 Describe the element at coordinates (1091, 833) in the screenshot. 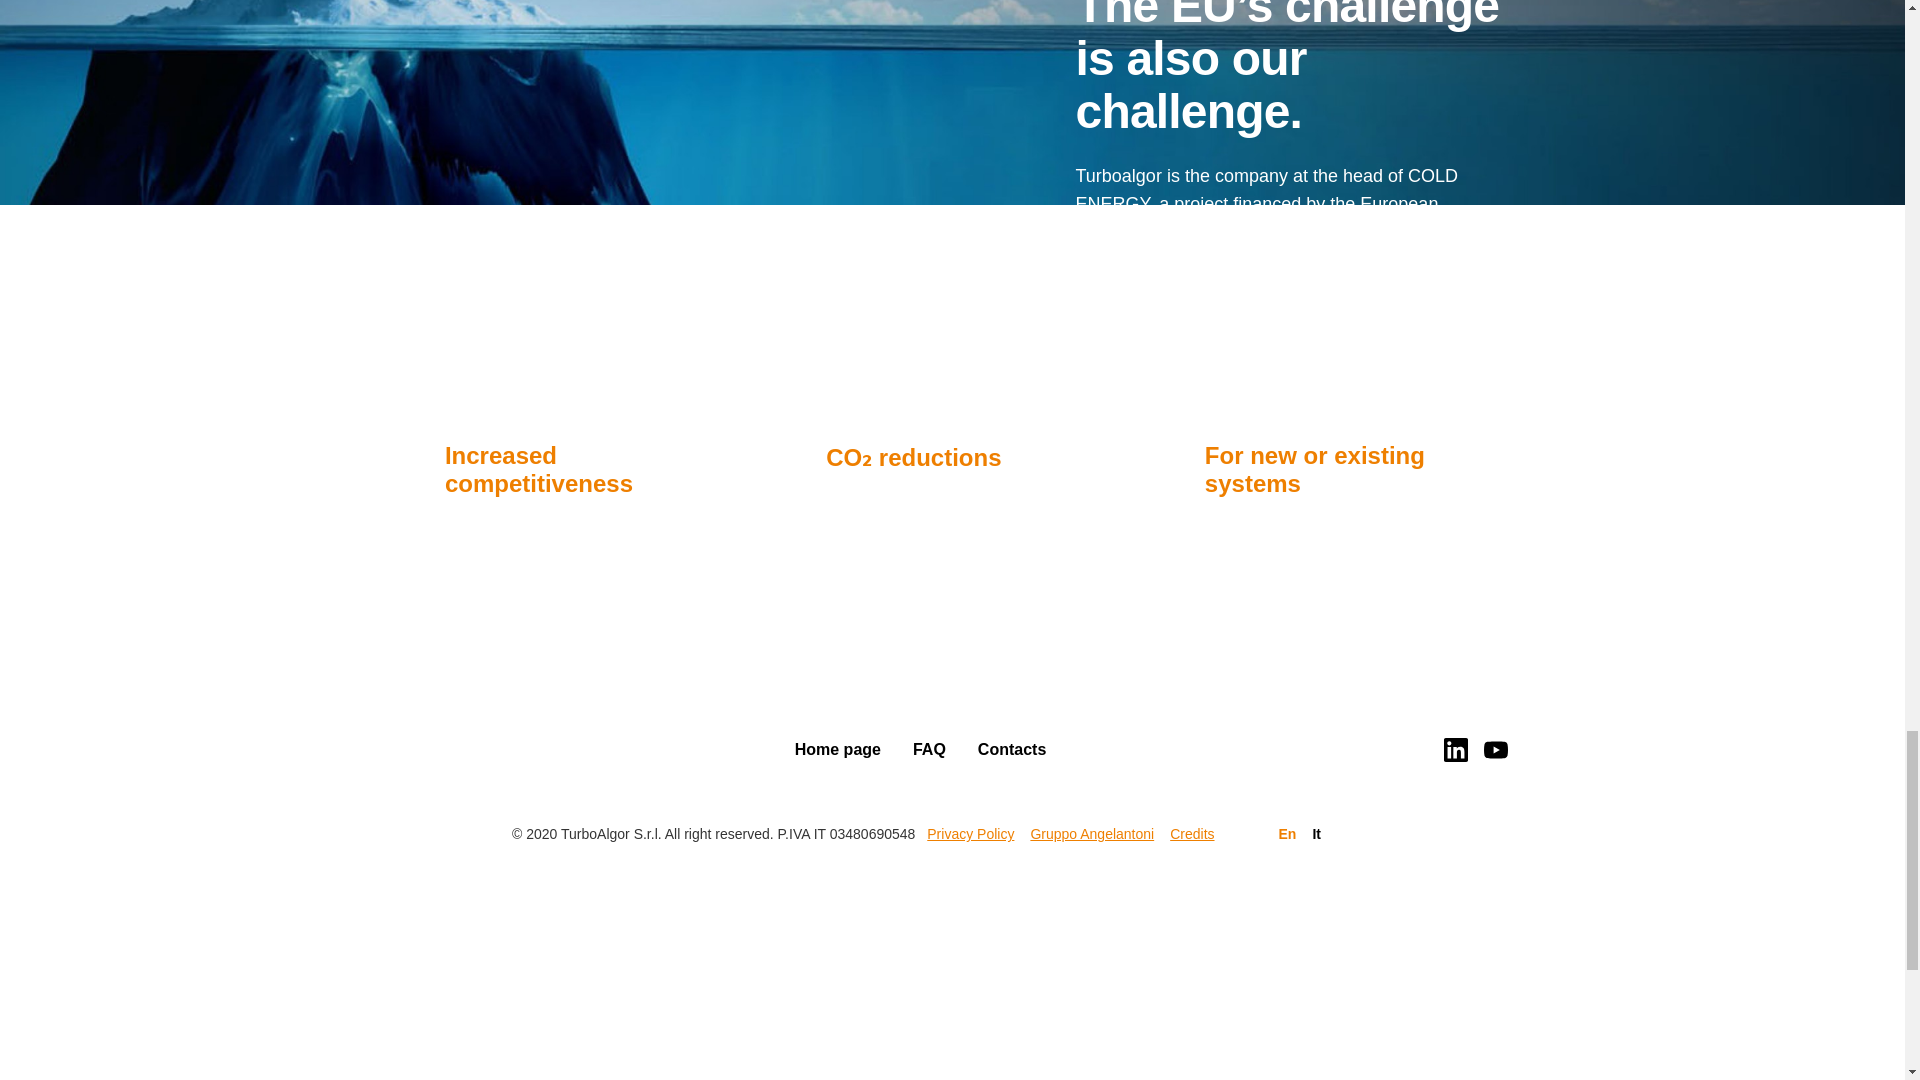

I see `Gruppo Angelantoni` at that location.